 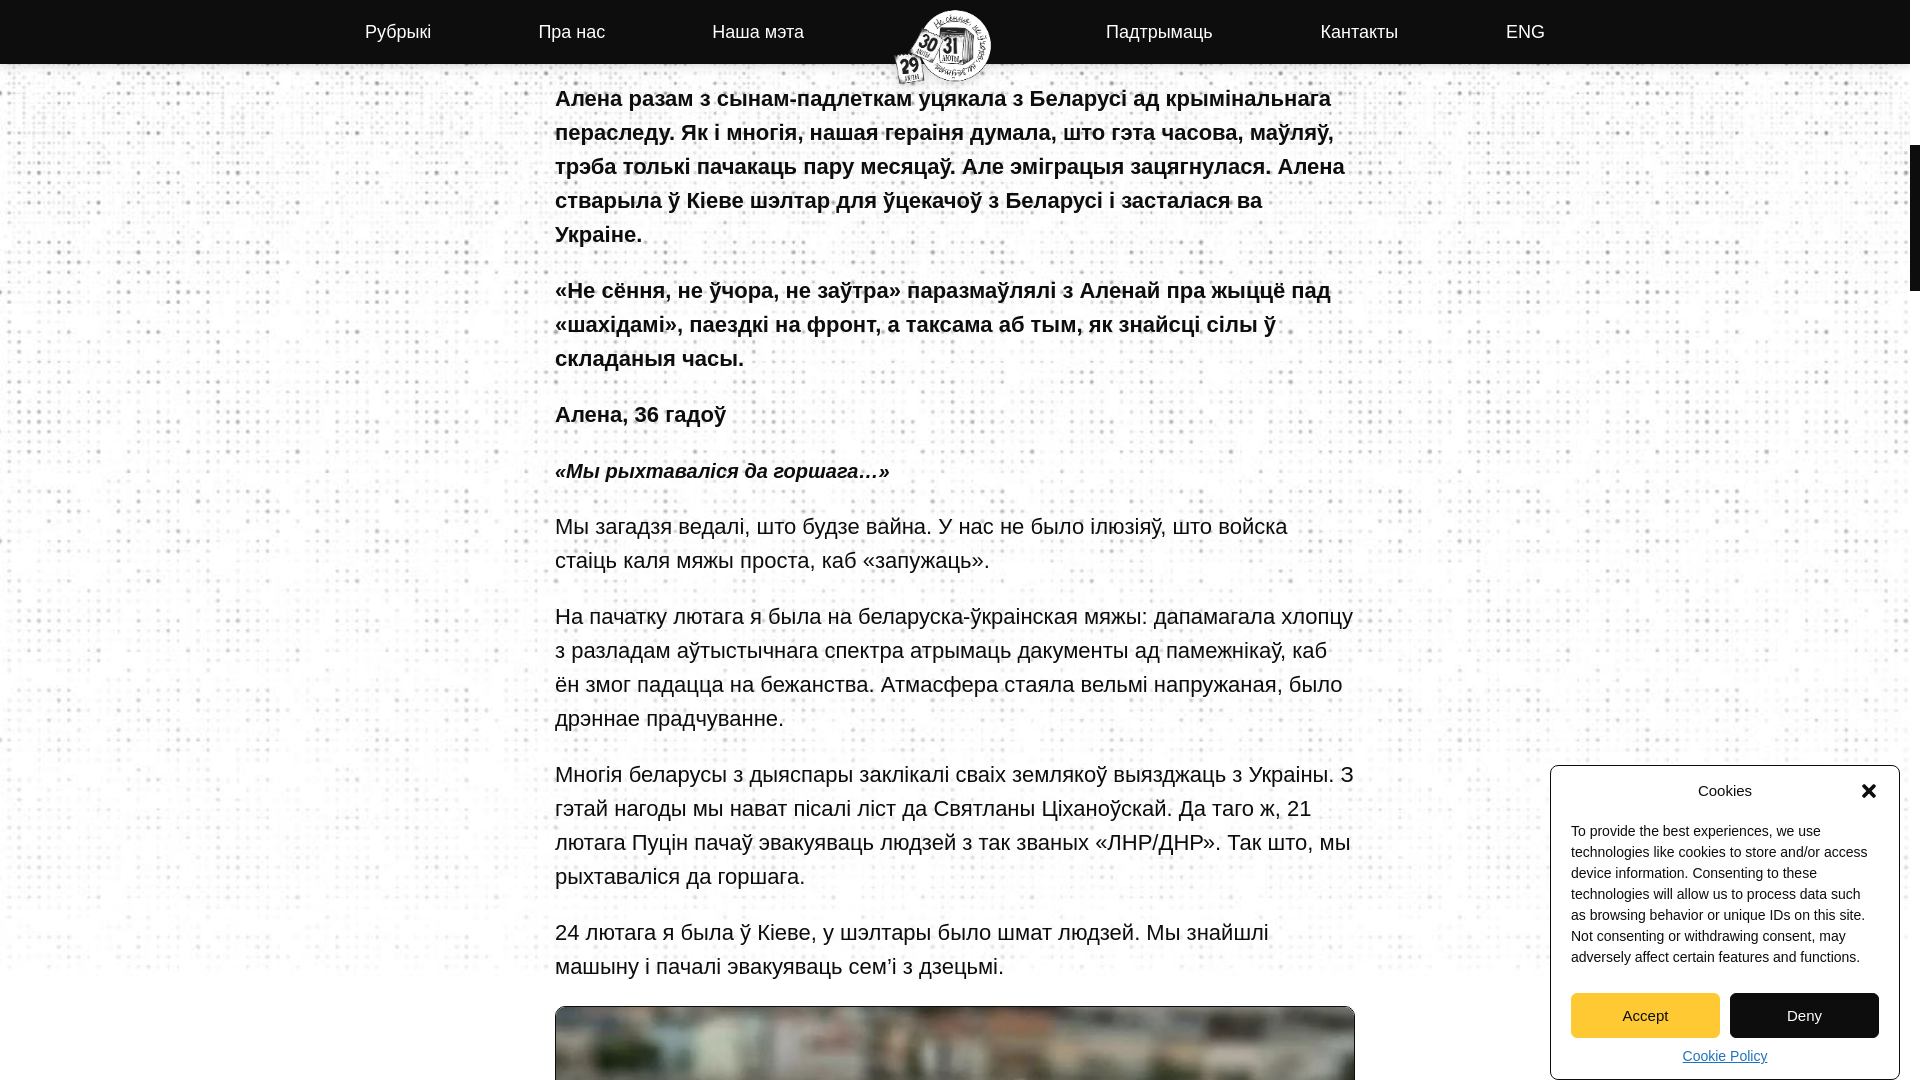 What do you see at coordinates (1645, 336) in the screenshot?
I see `Accept` at bounding box center [1645, 336].